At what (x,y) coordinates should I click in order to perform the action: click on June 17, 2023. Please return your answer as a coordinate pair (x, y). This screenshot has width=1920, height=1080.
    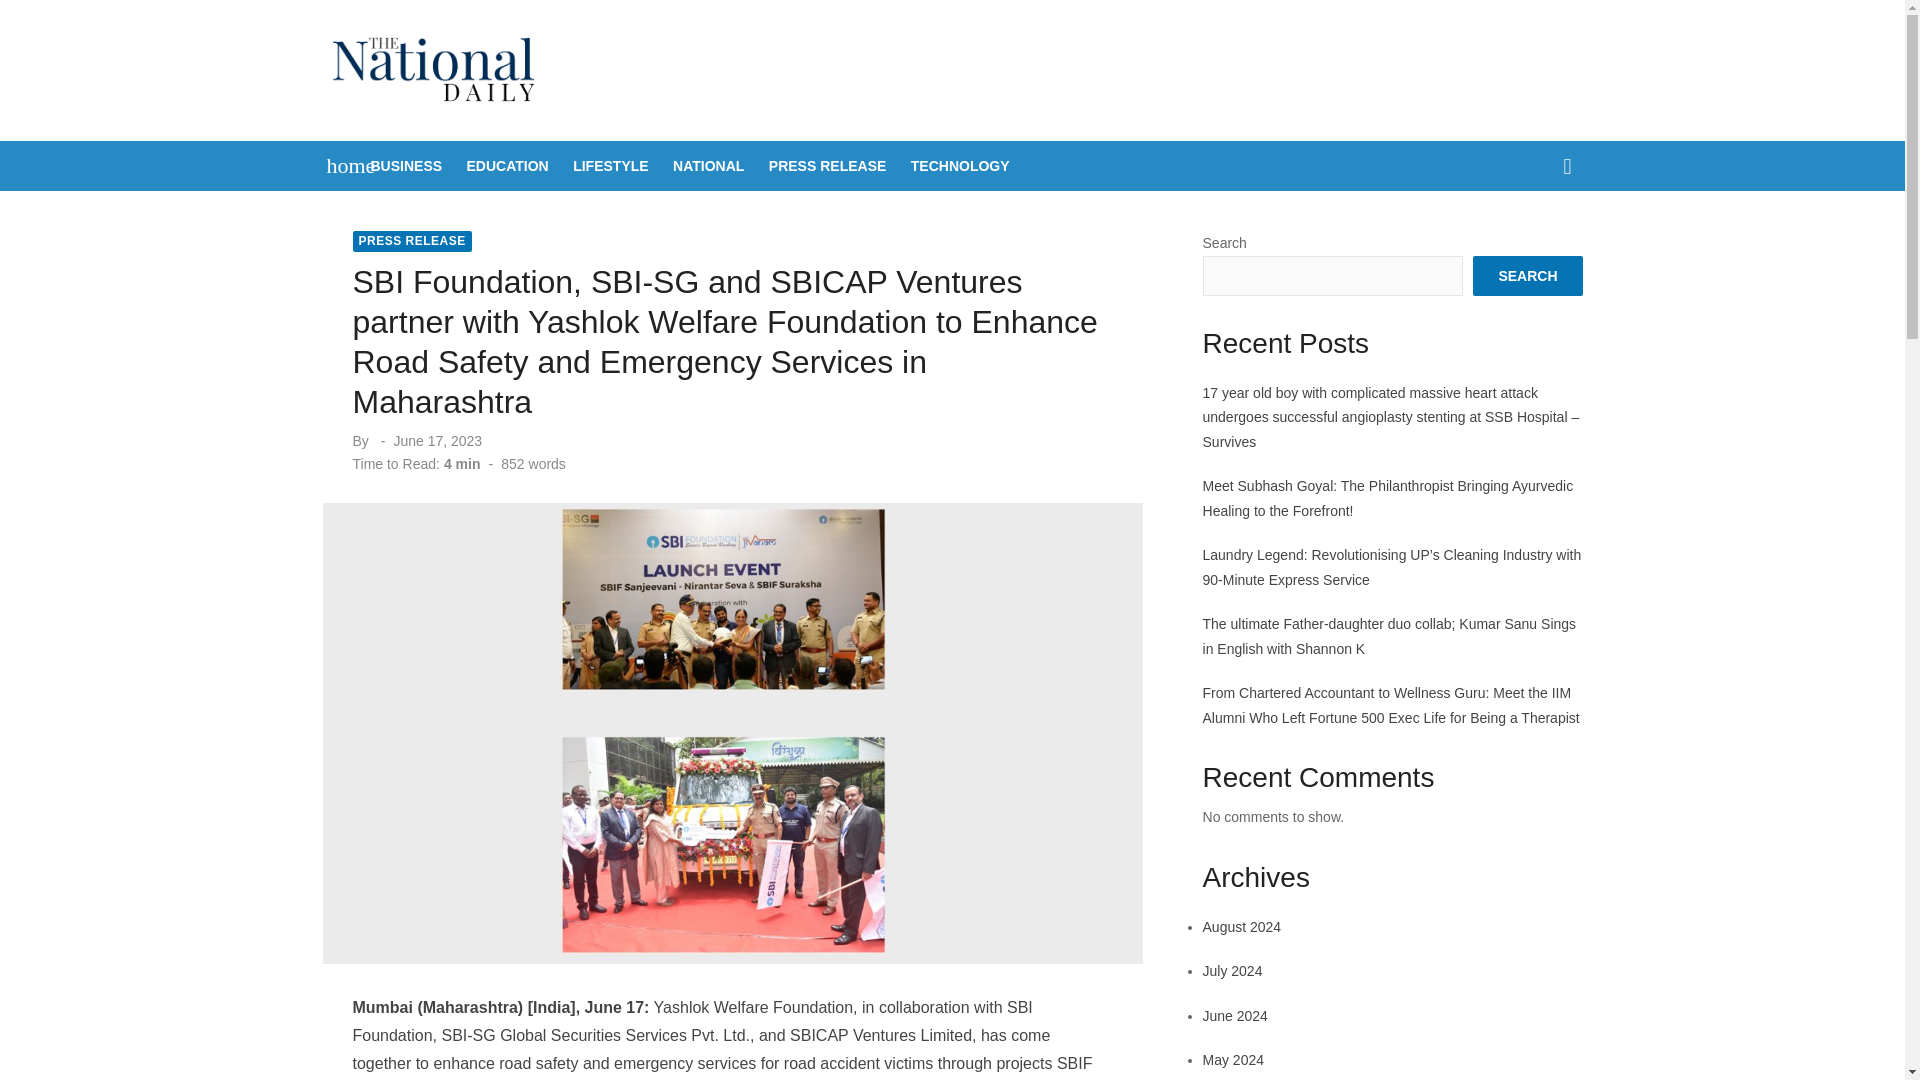
    Looking at the image, I should click on (437, 441).